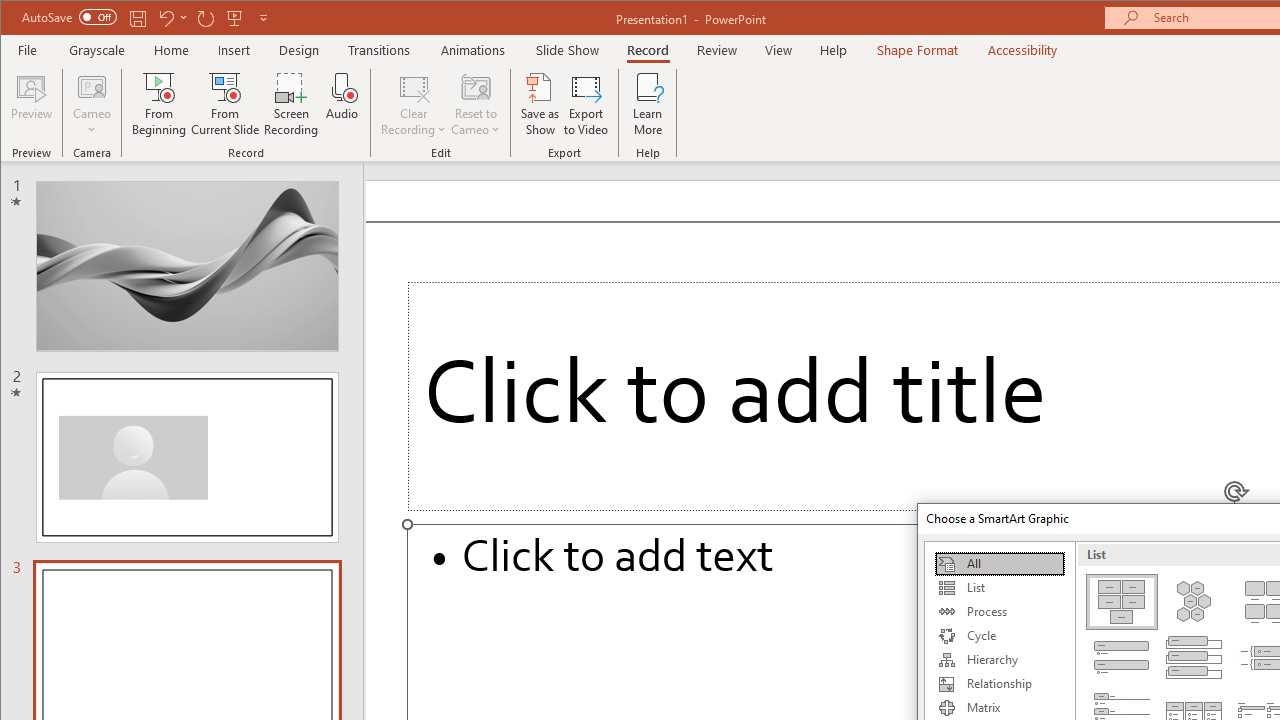 The height and width of the screenshot is (720, 1280). What do you see at coordinates (648, 104) in the screenshot?
I see `Learn More` at bounding box center [648, 104].